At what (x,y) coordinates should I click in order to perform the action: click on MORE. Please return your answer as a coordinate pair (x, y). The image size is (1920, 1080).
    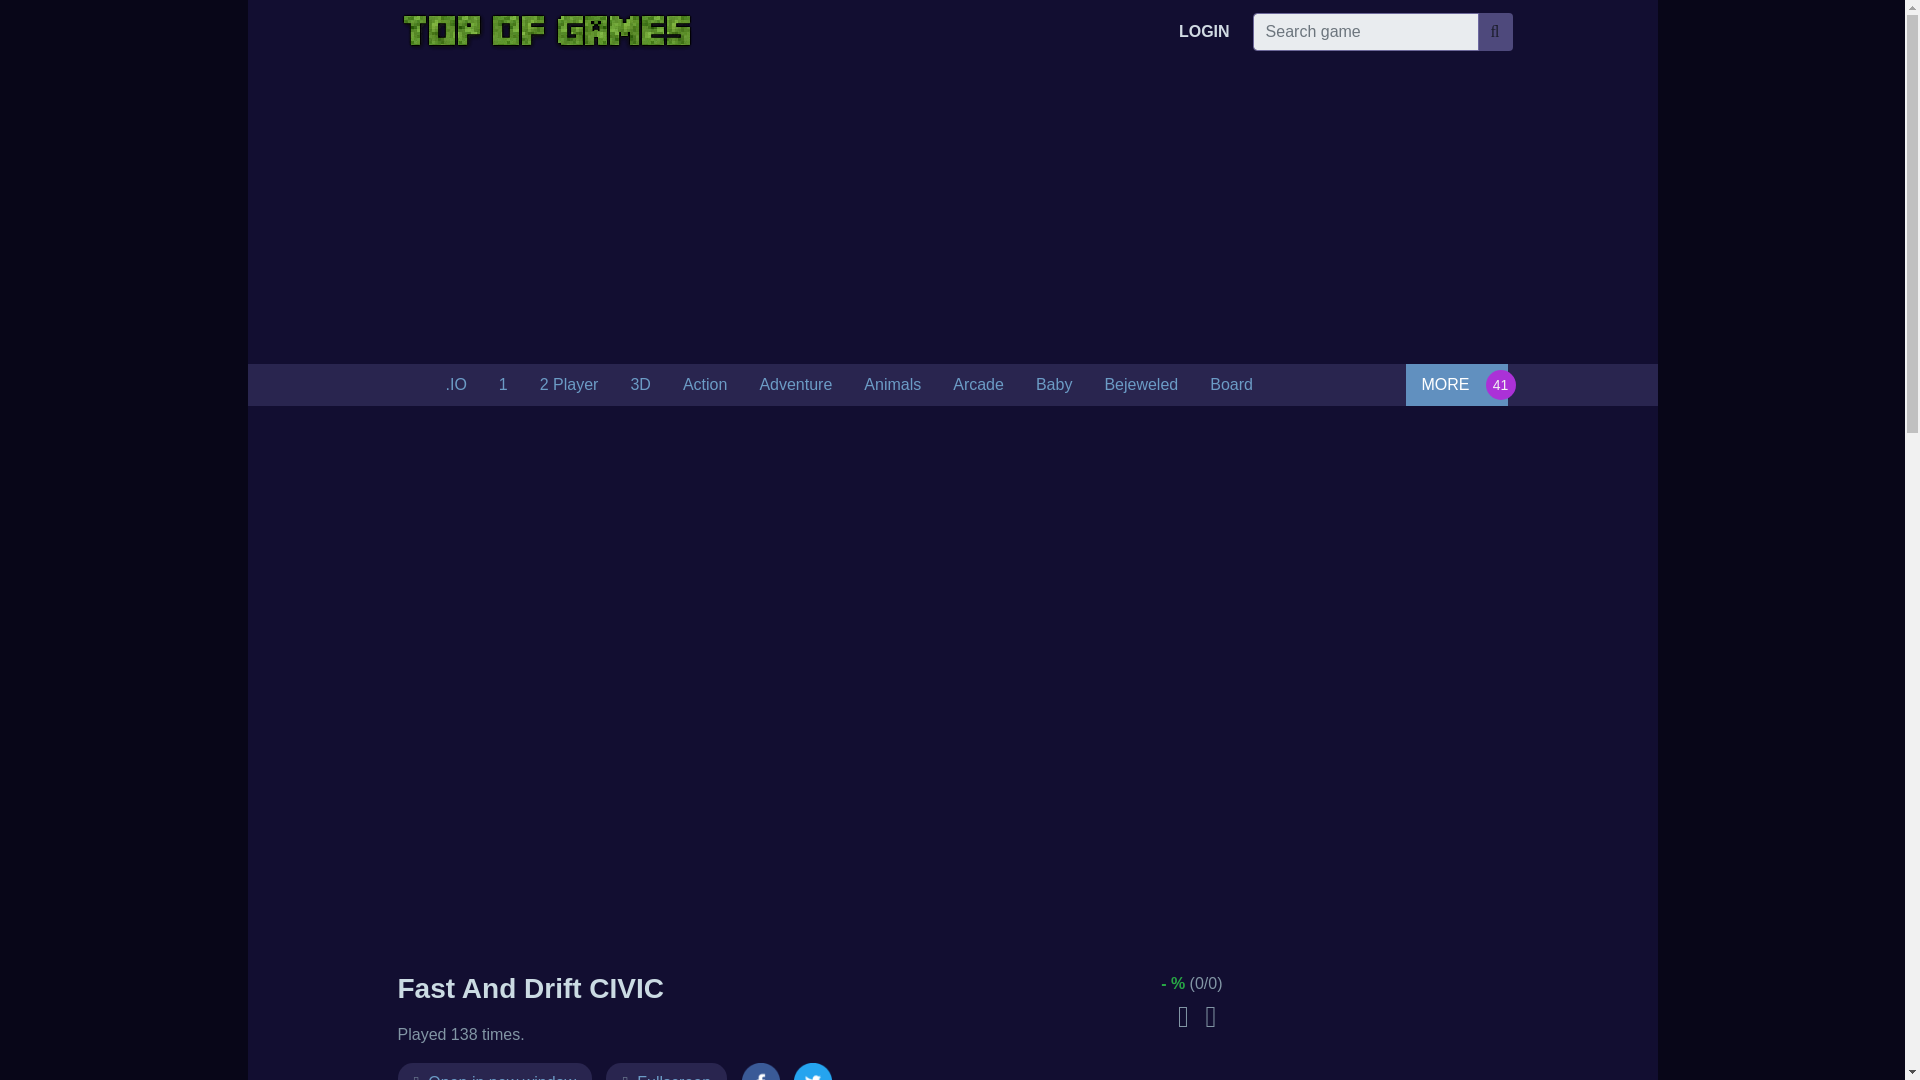
    Looking at the image, I should click on (1456, 384).